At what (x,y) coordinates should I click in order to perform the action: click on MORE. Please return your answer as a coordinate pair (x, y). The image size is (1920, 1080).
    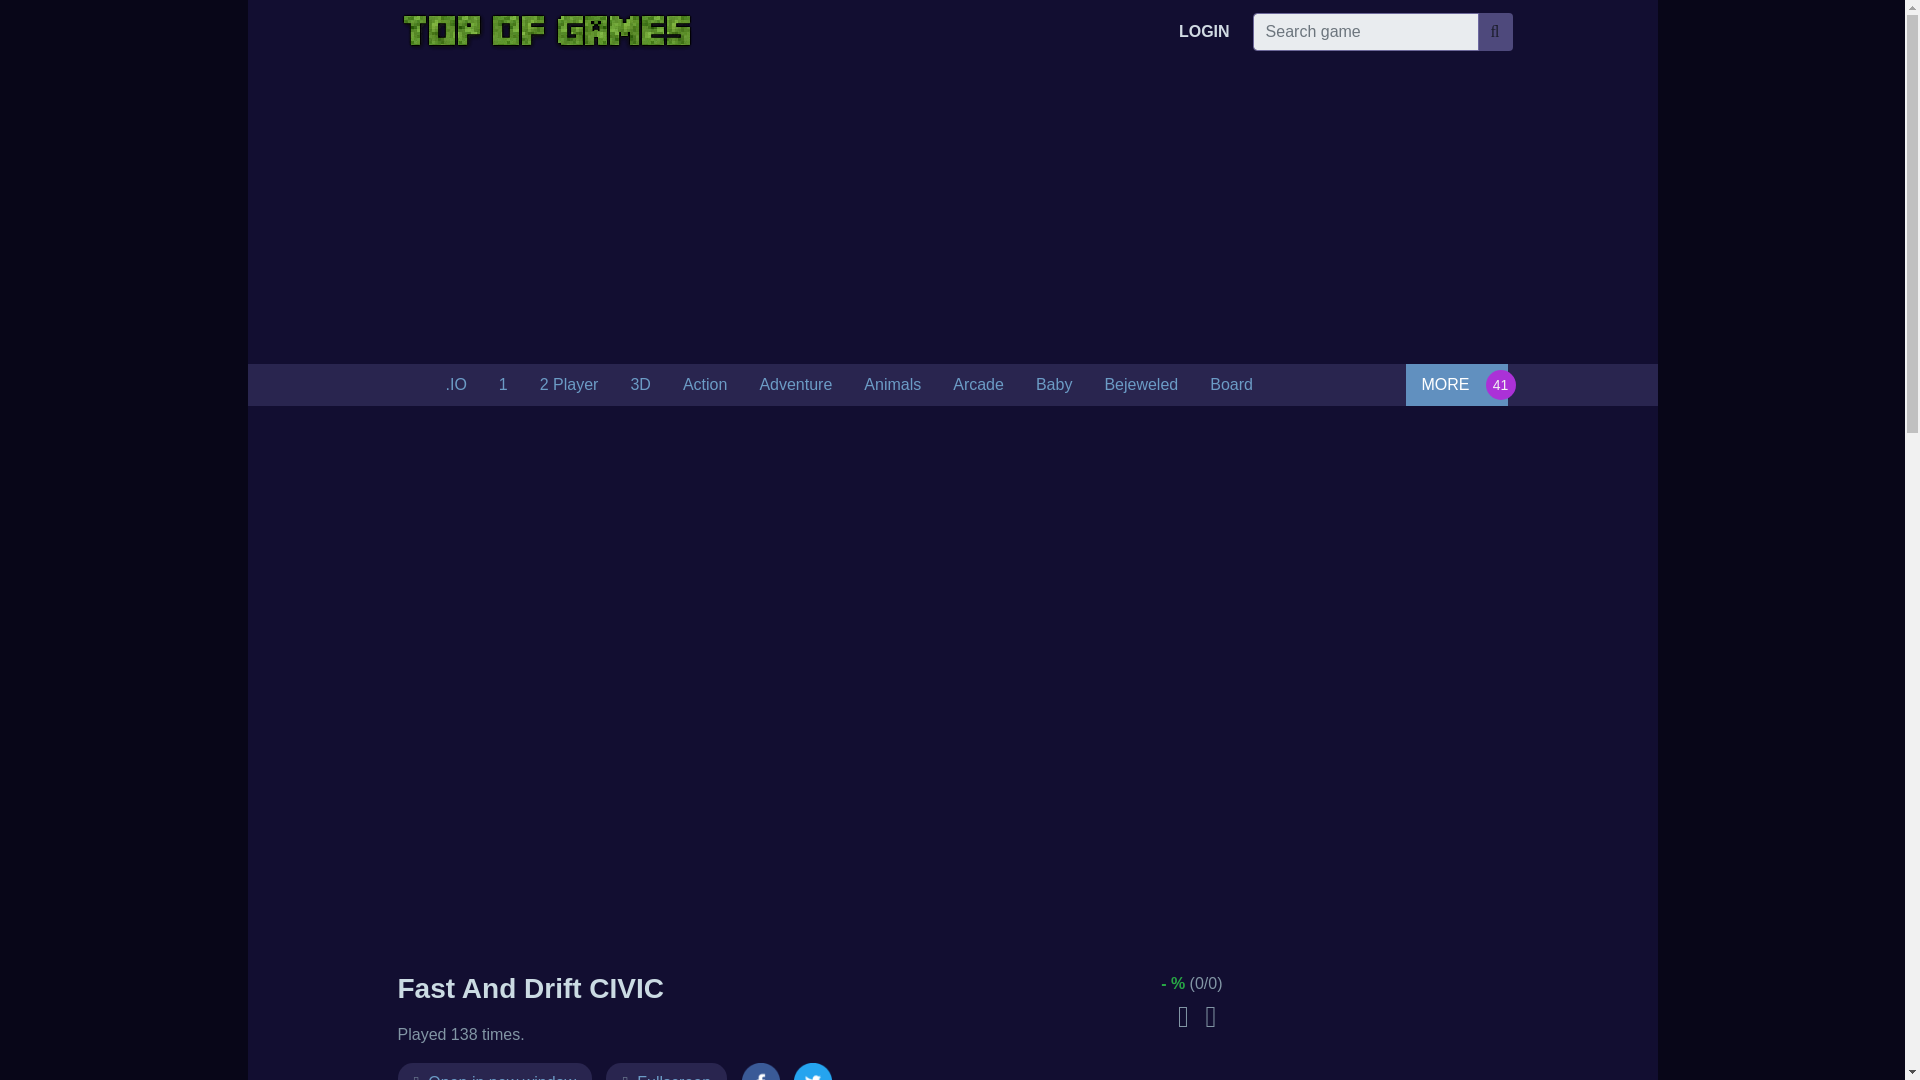
    Looking at the image, I should click on (1456, 384).